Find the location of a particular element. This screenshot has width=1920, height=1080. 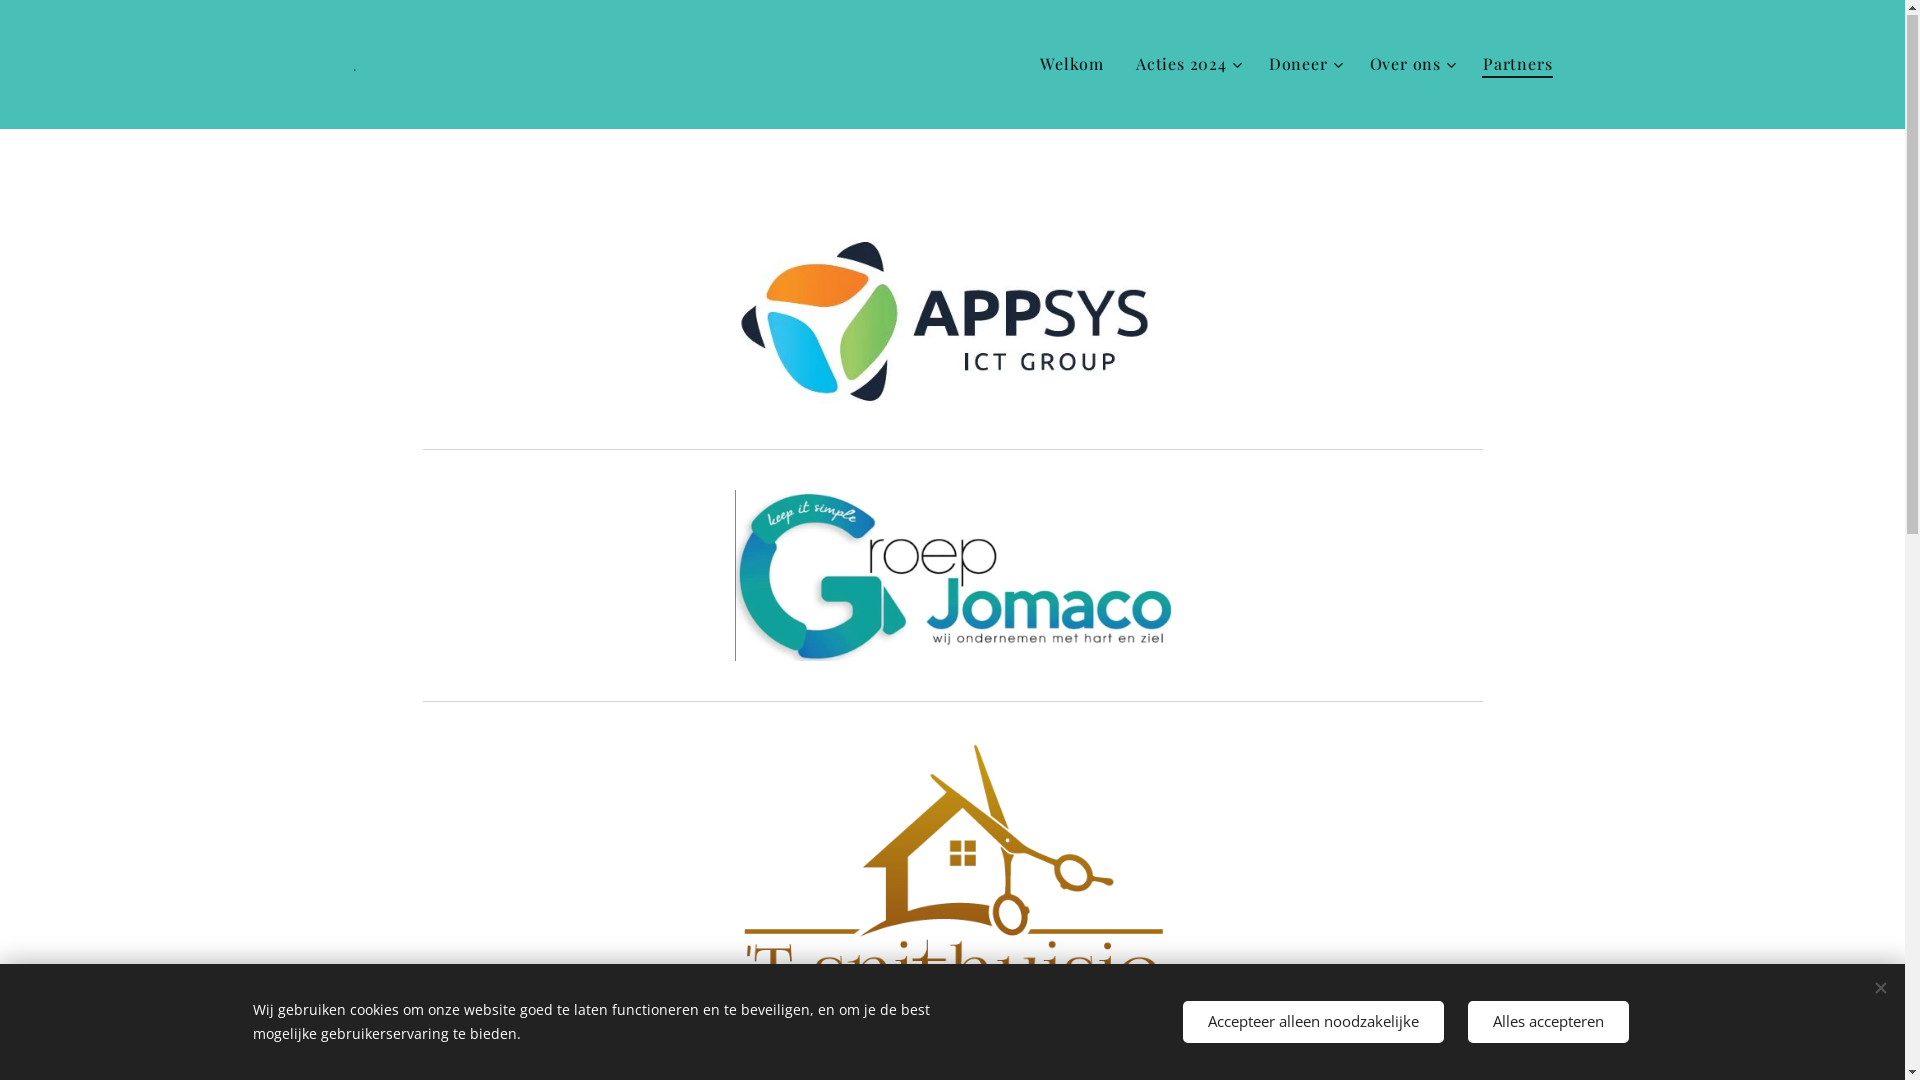

Acties 2024 is located at coordinates (1186, 65).